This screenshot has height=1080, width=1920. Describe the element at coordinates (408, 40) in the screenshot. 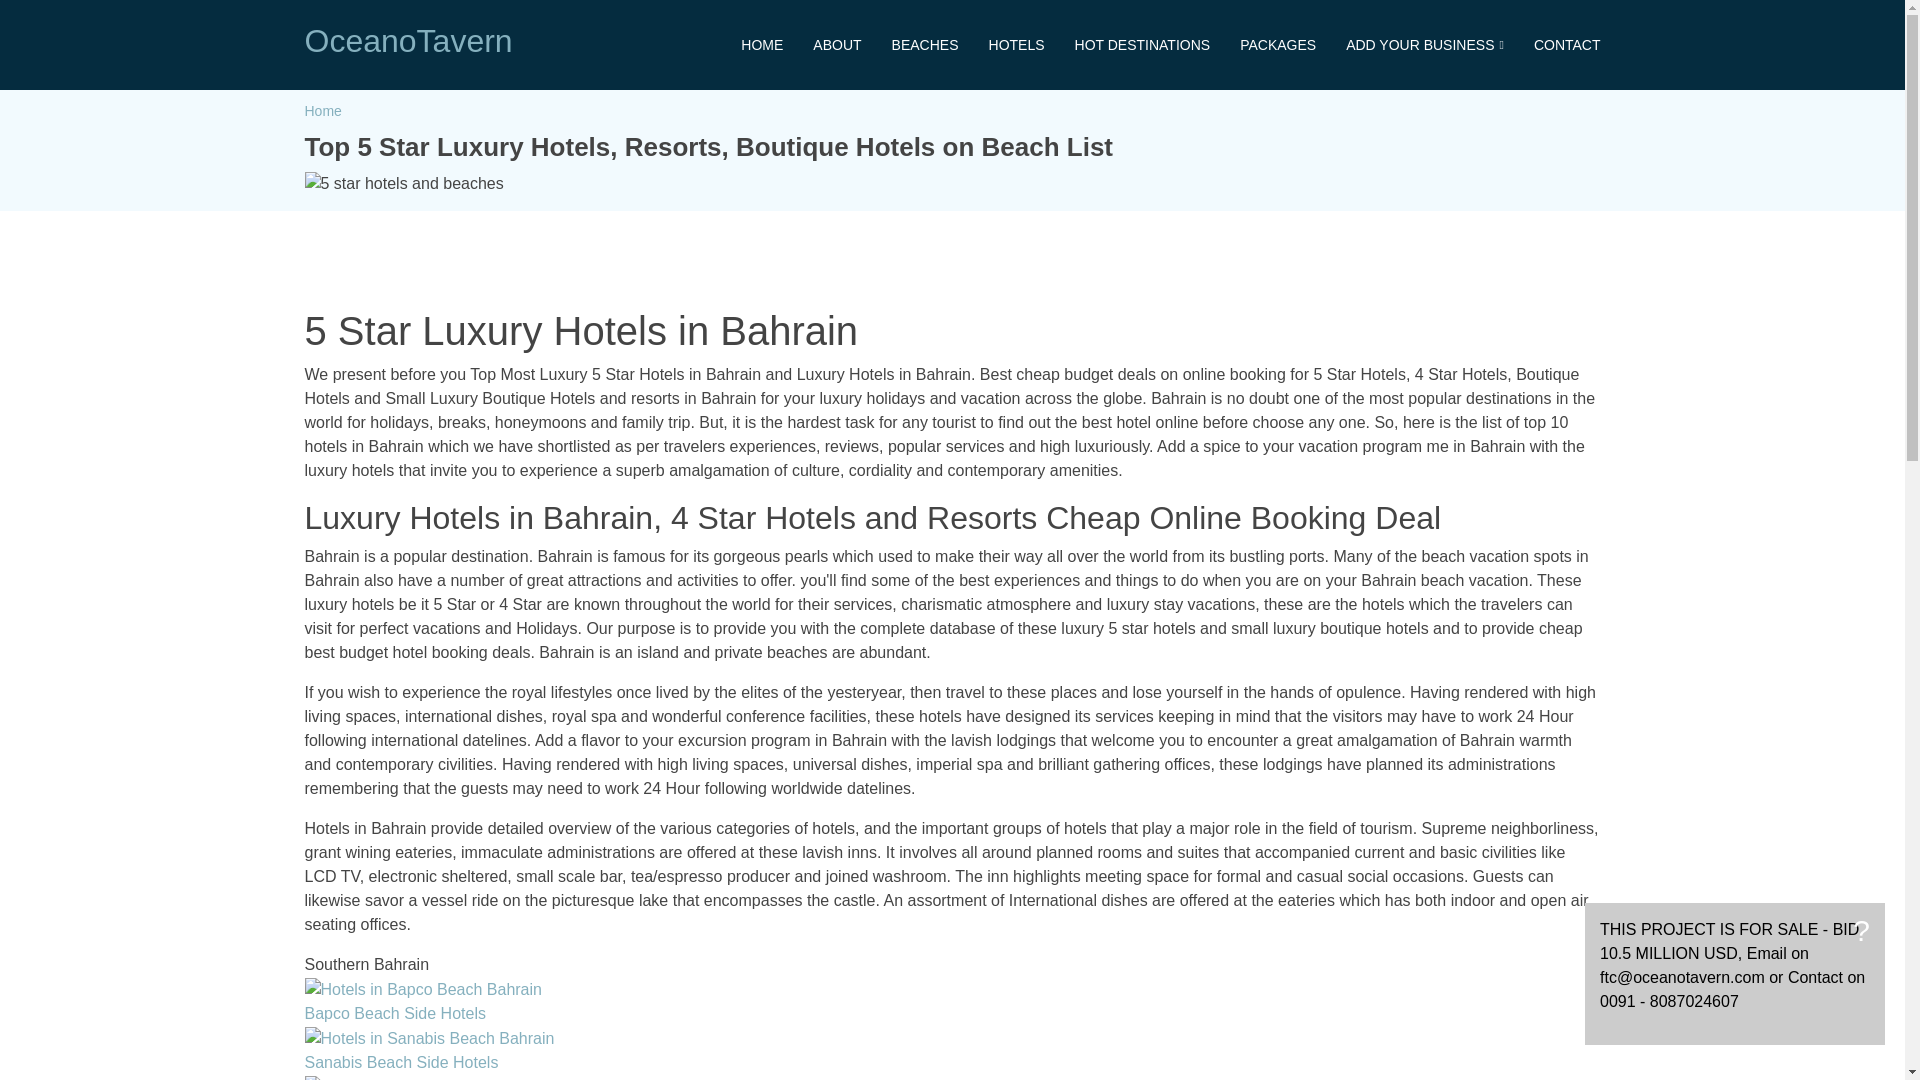

I see `OceanoTavern` at that location.